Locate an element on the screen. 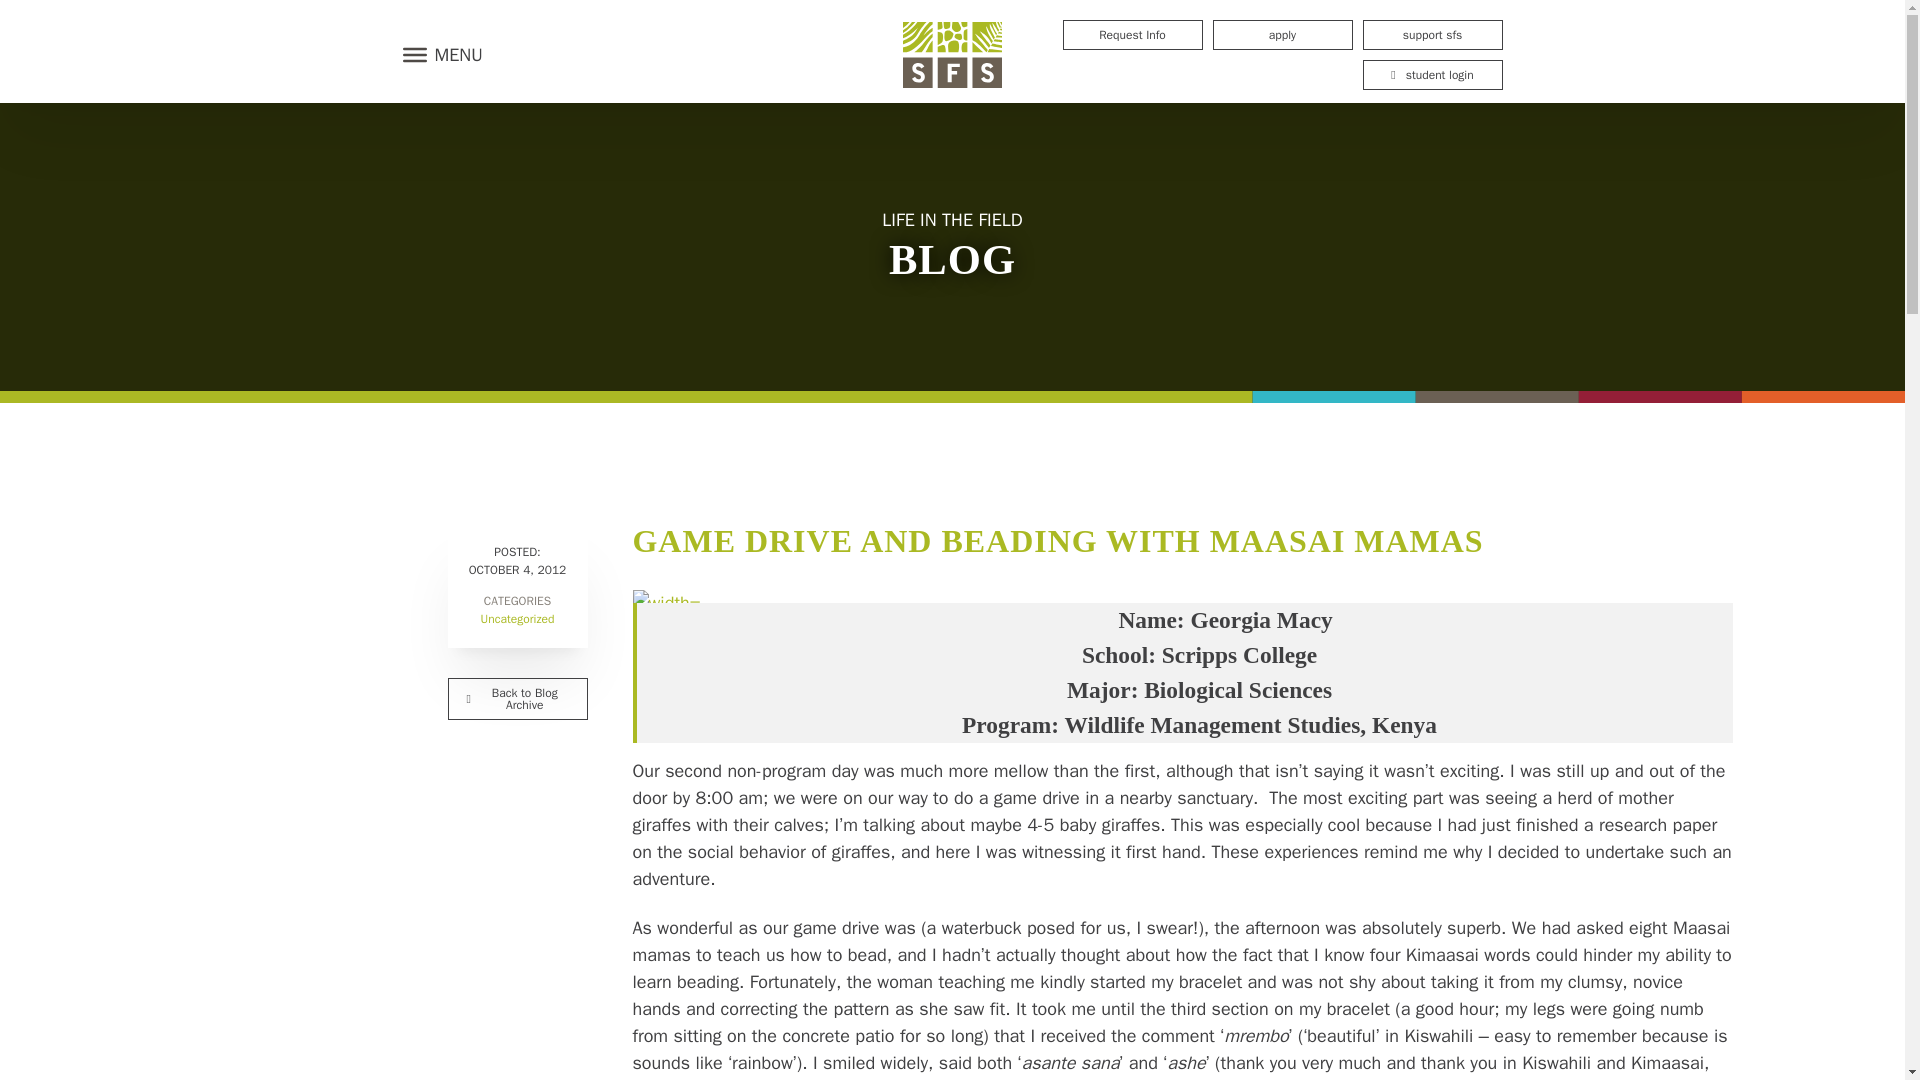 This screenshot has width=1920, height=1080. support sfs is located at coordinates (1431, 34).